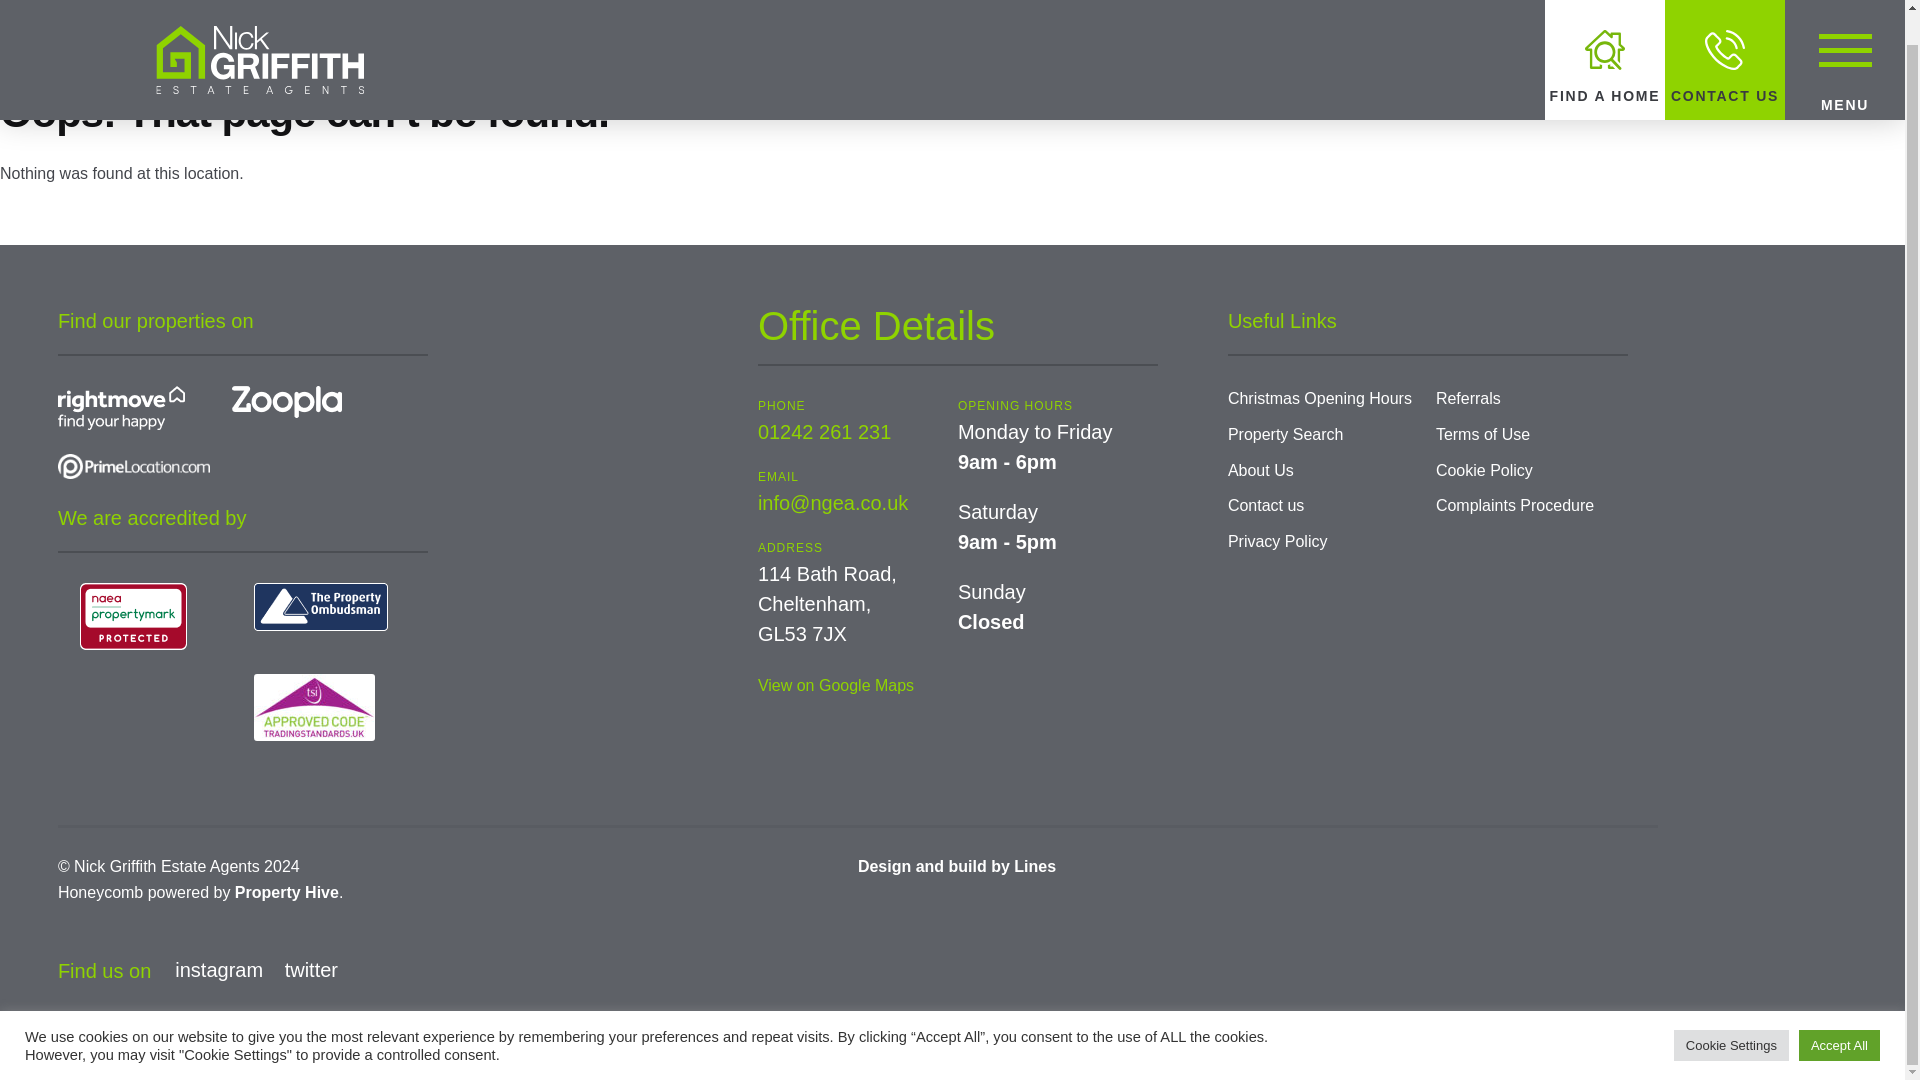 This screenshot has height=1080, width=1920. What do you see at coordinates (286, 892) in the screenshot?
I see `Property Hive` at bounding box center [286, 892].